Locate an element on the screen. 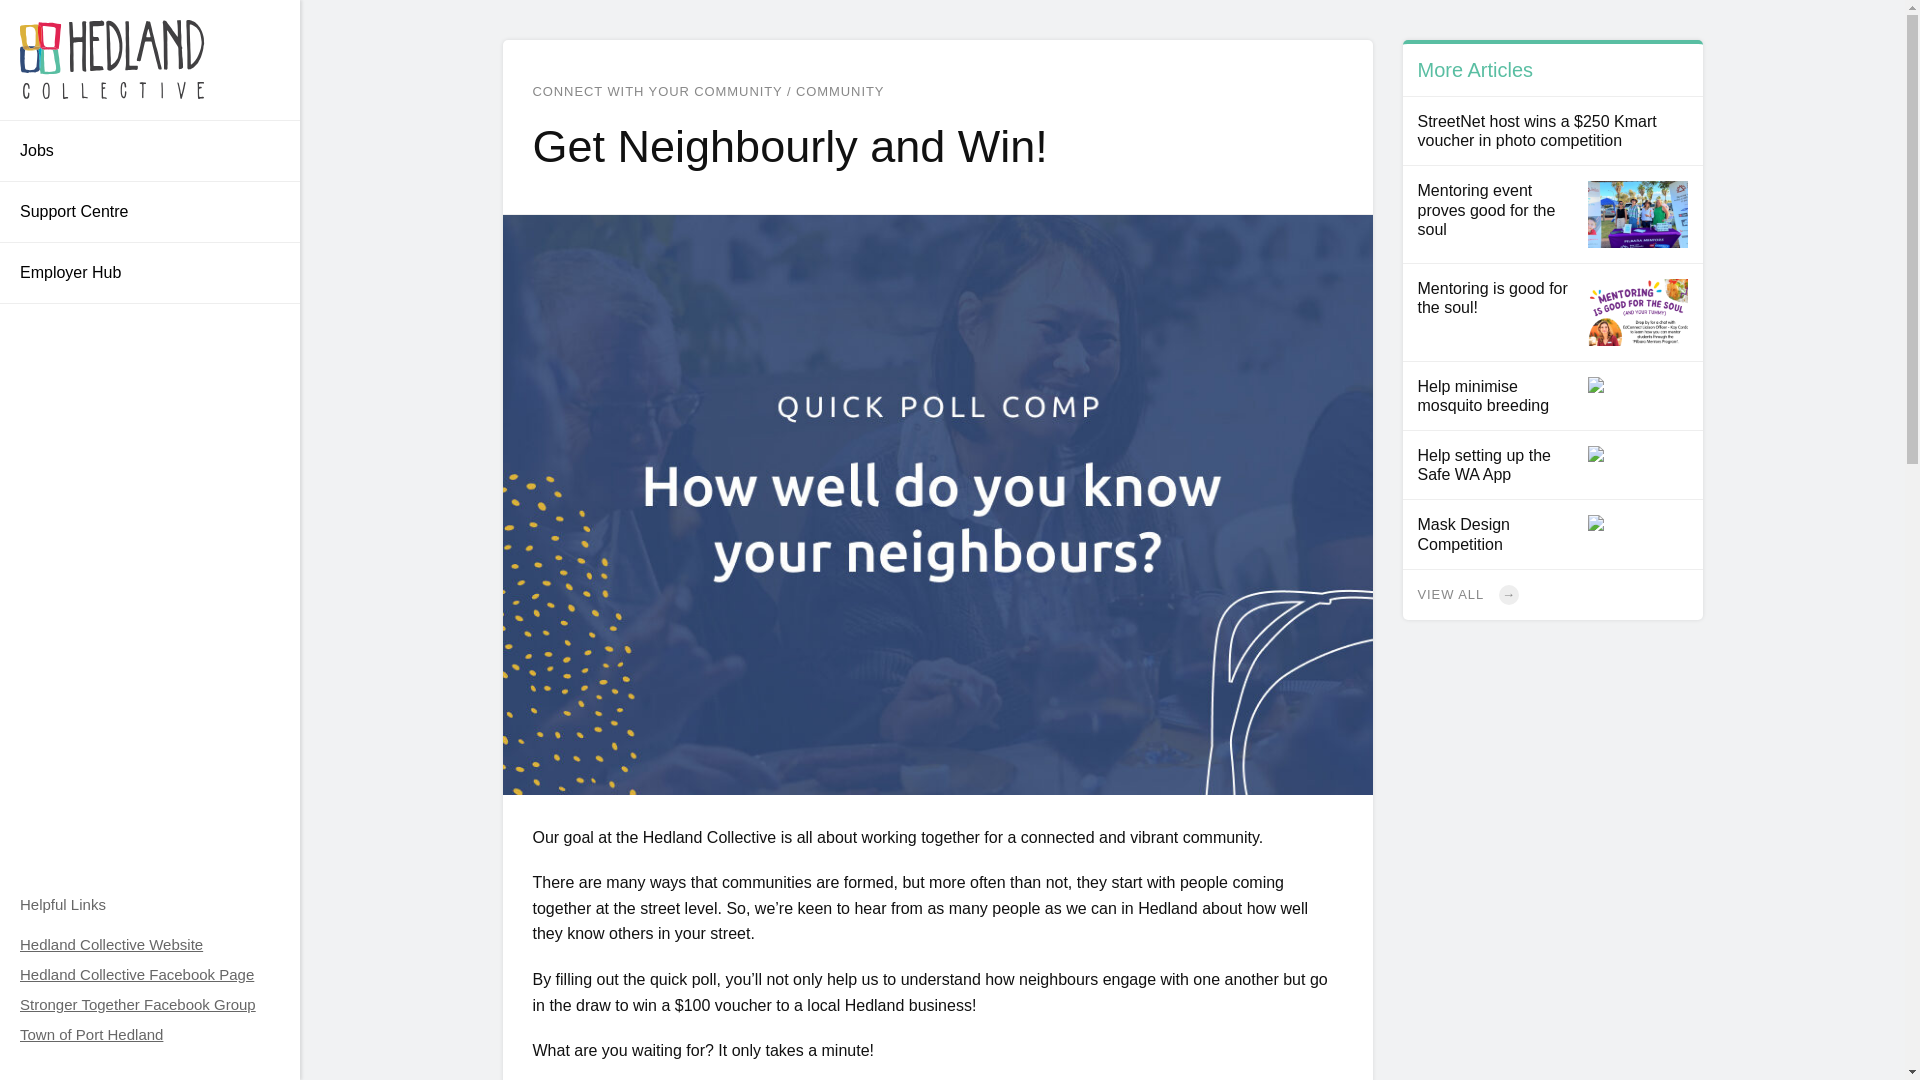 Image resolution: width=1920 pixels, height=1080 pixels. Town of Port Hedland is located at coordinates (91, 1034).